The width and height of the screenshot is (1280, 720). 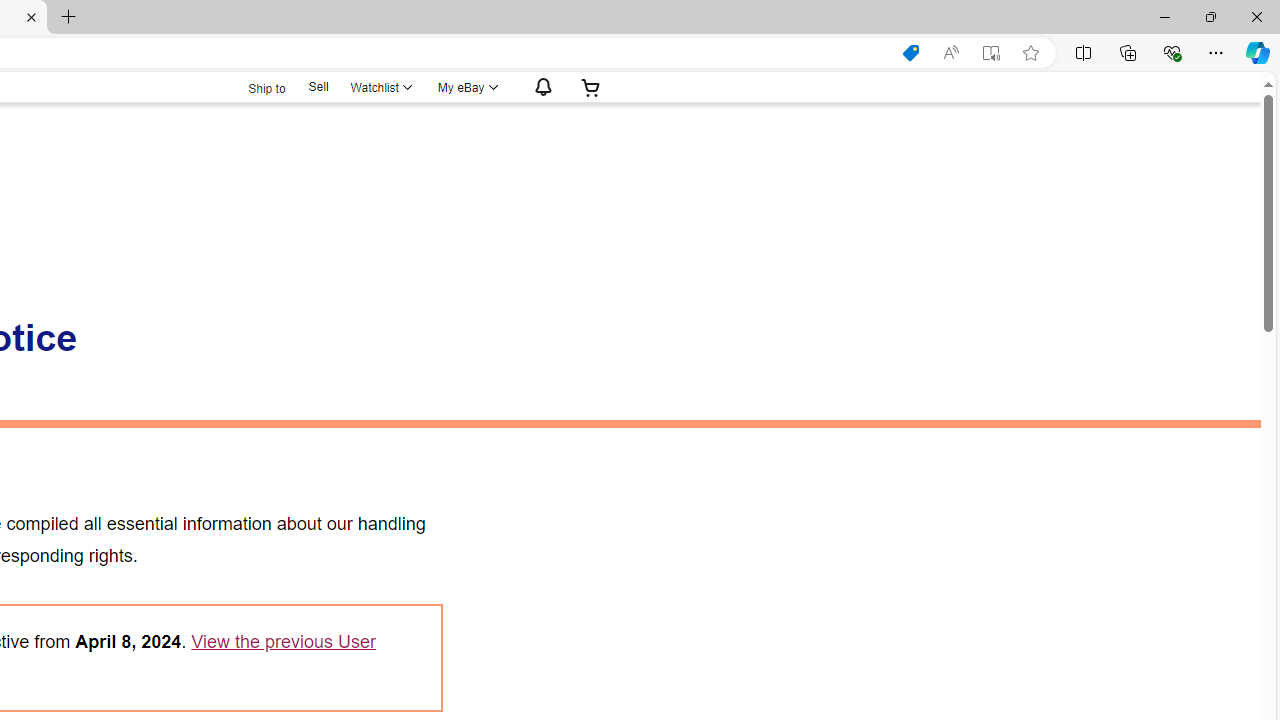 What do you see at coordinates (466, 87) in the screenshot?
I see `My eBay` at bounding box center [466, 87].